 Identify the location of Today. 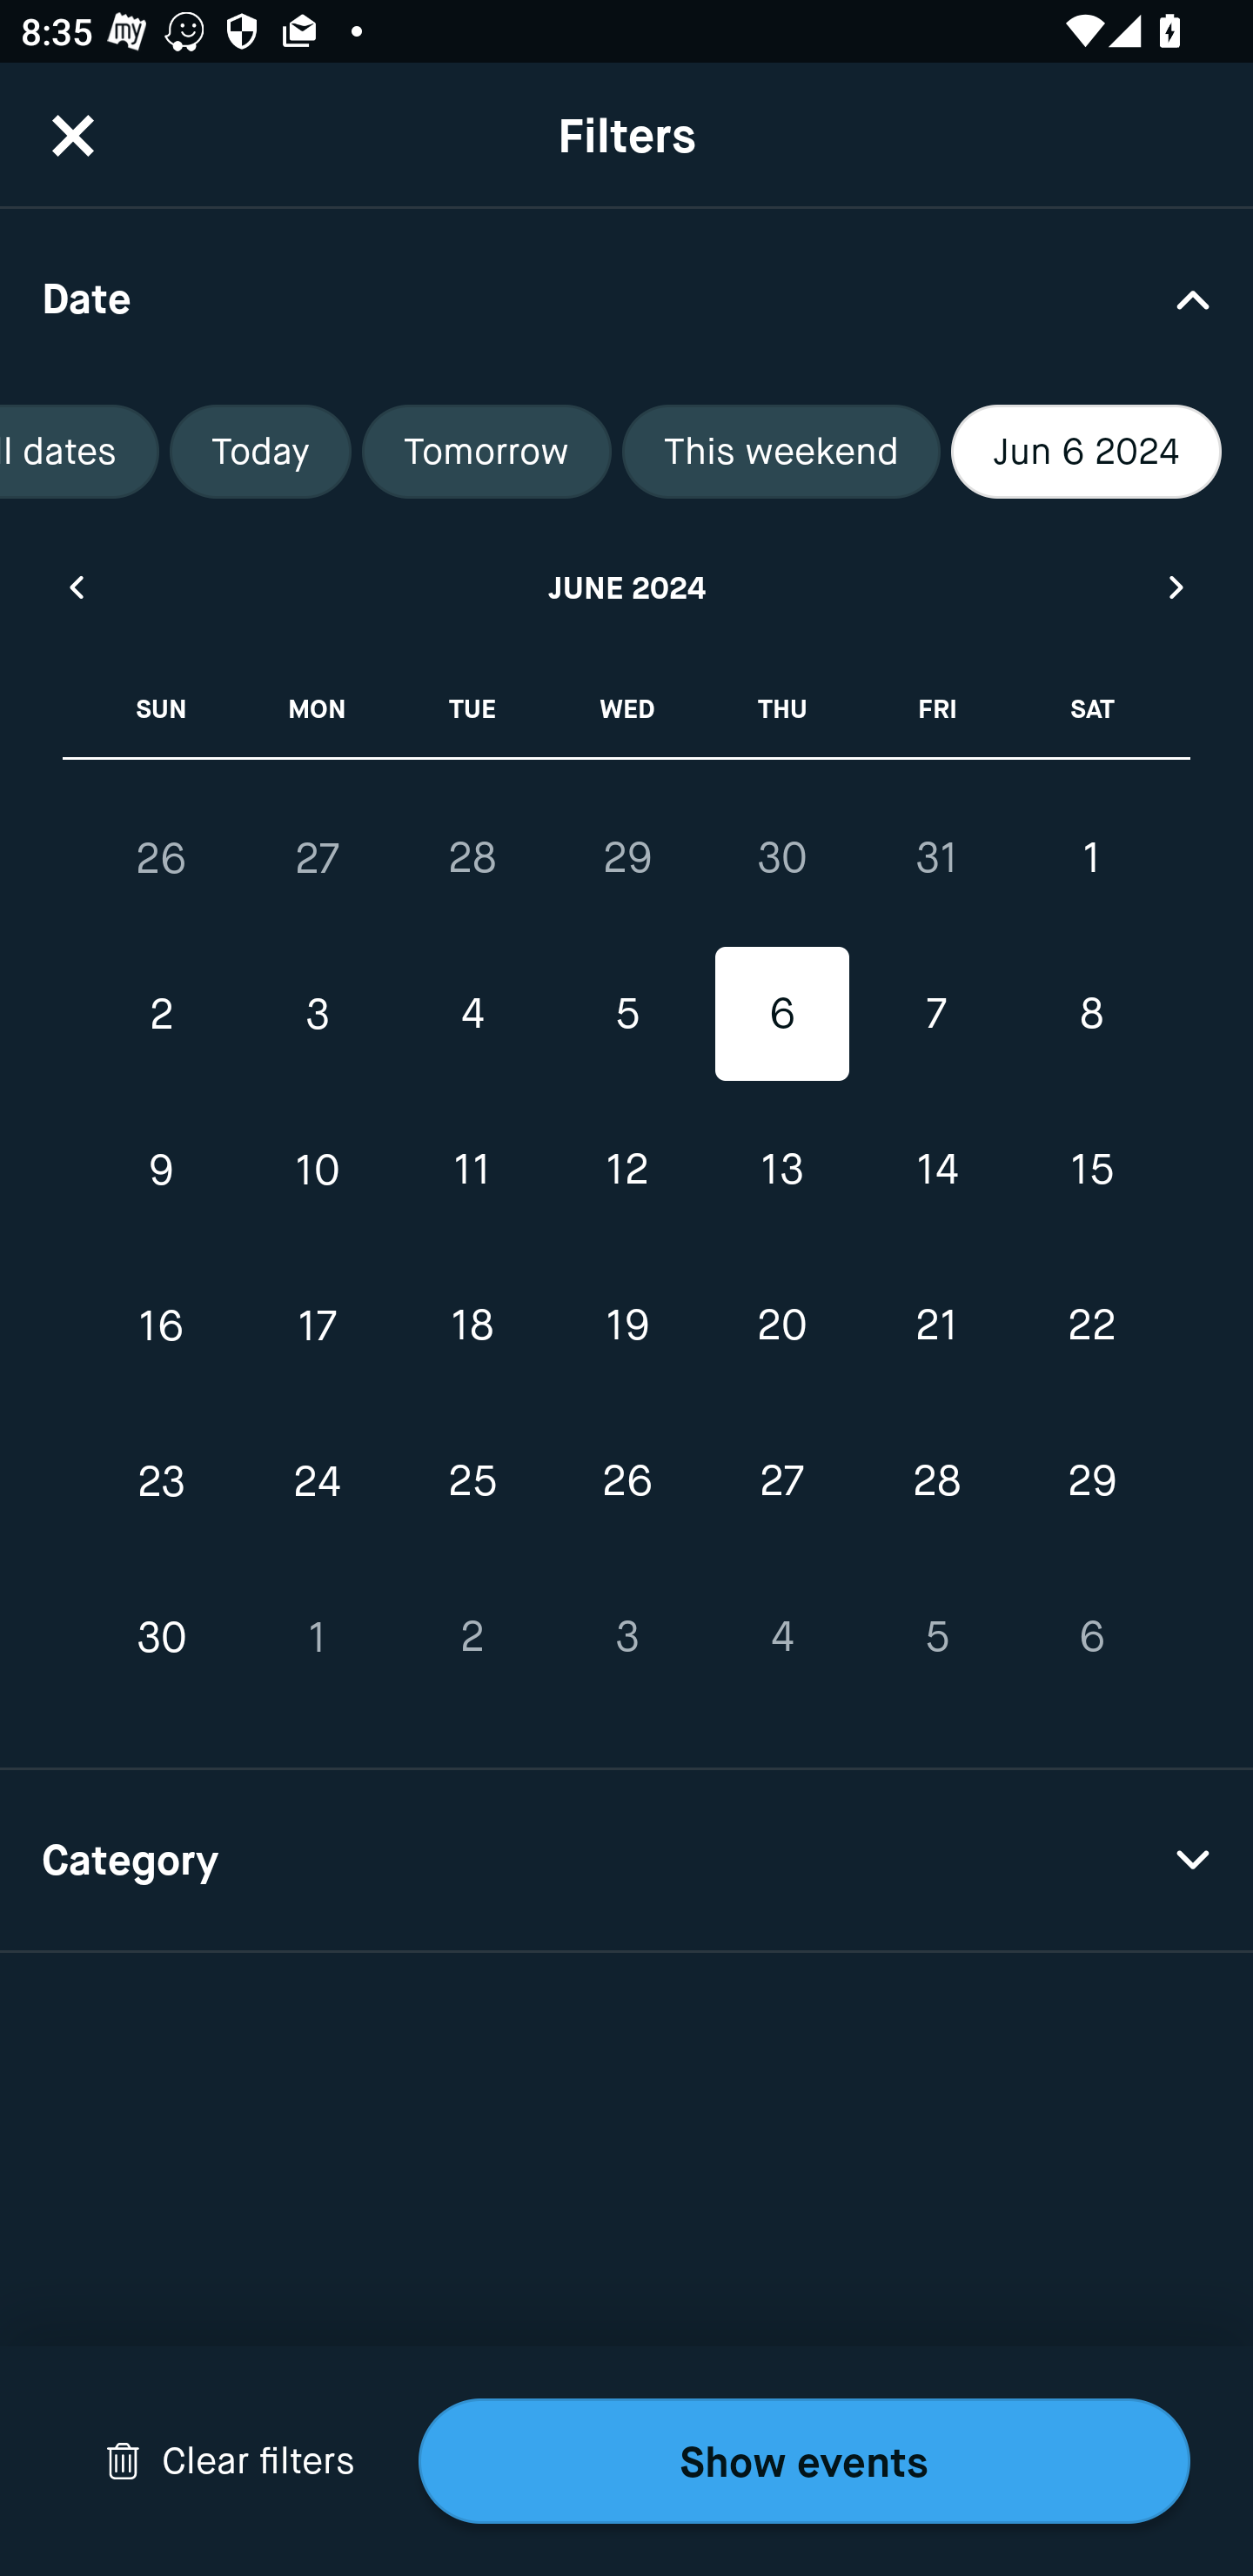
(260, 452).